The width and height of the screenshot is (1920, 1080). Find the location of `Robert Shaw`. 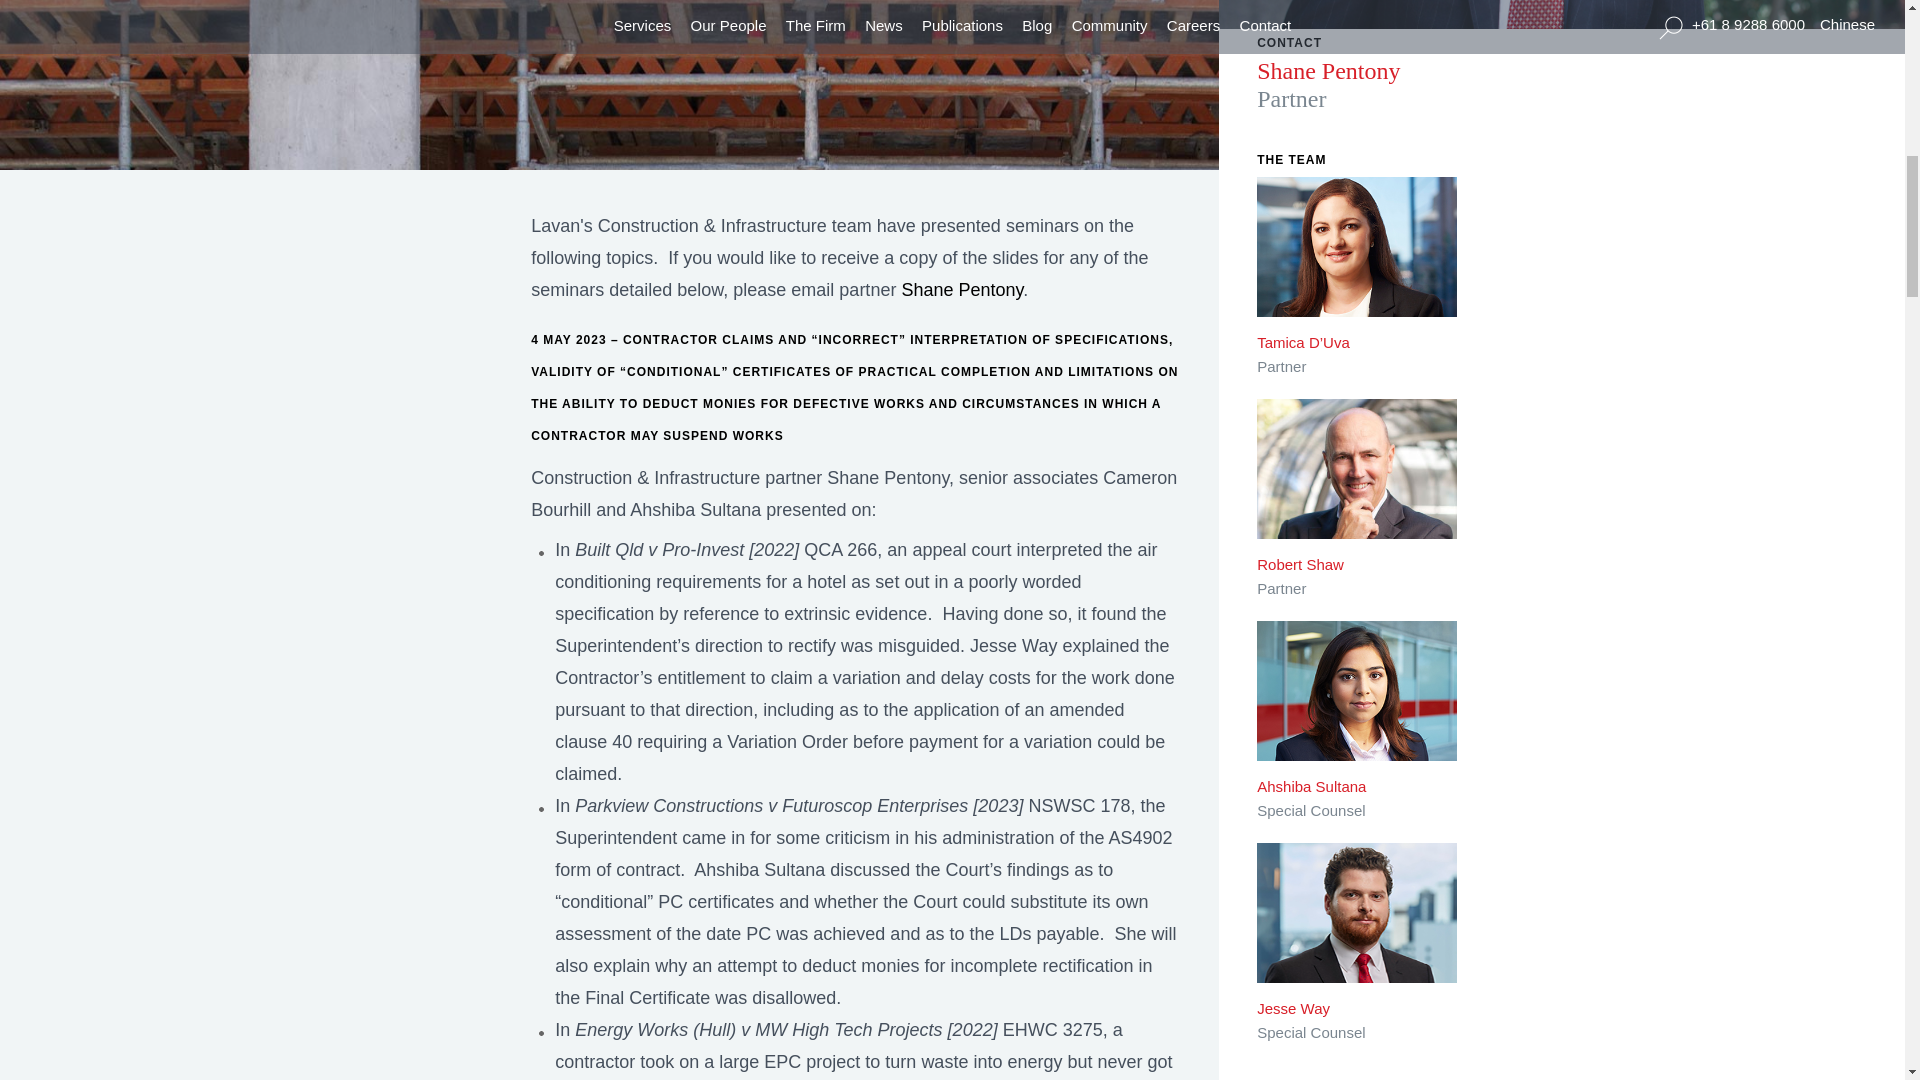

Robert Shaw is located at coordinates (1357, 482).